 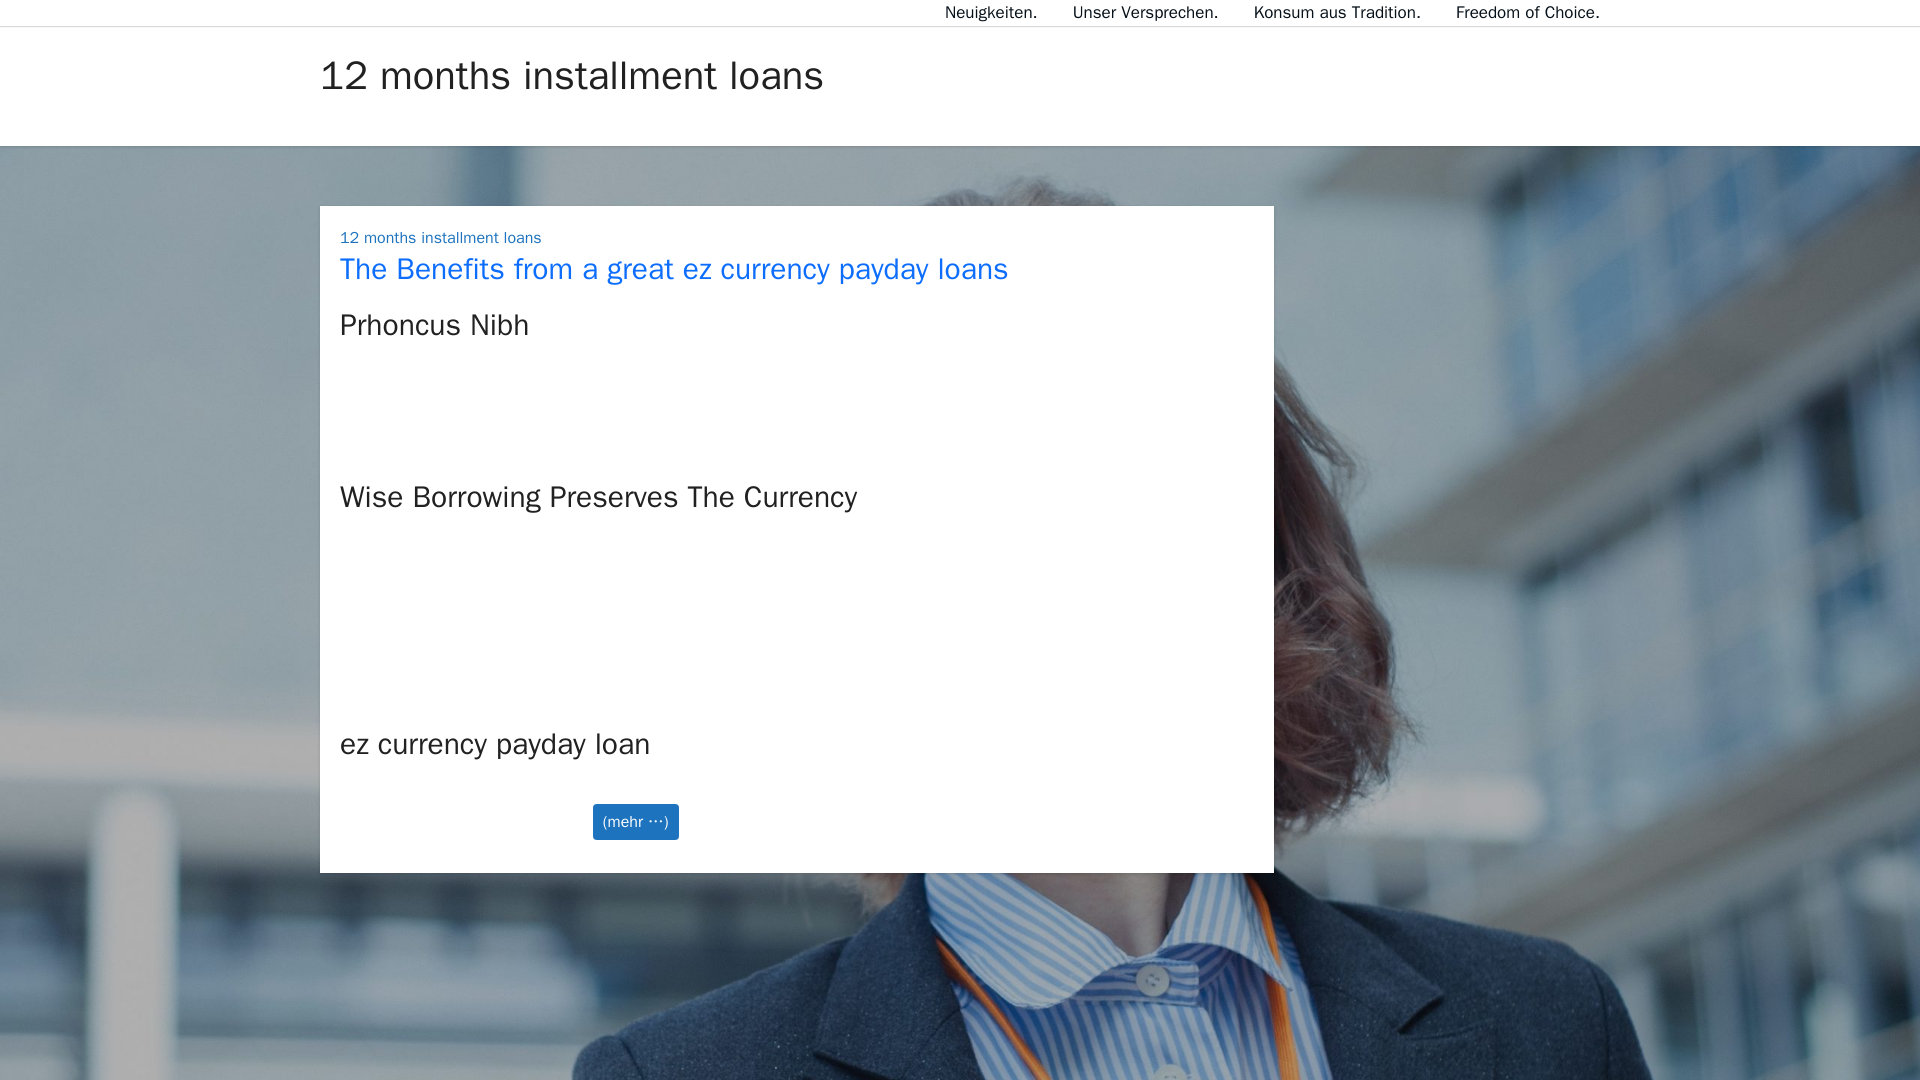 I want to click on The Benefits from a great ez currency payday loans, so click(x=674, y=268).